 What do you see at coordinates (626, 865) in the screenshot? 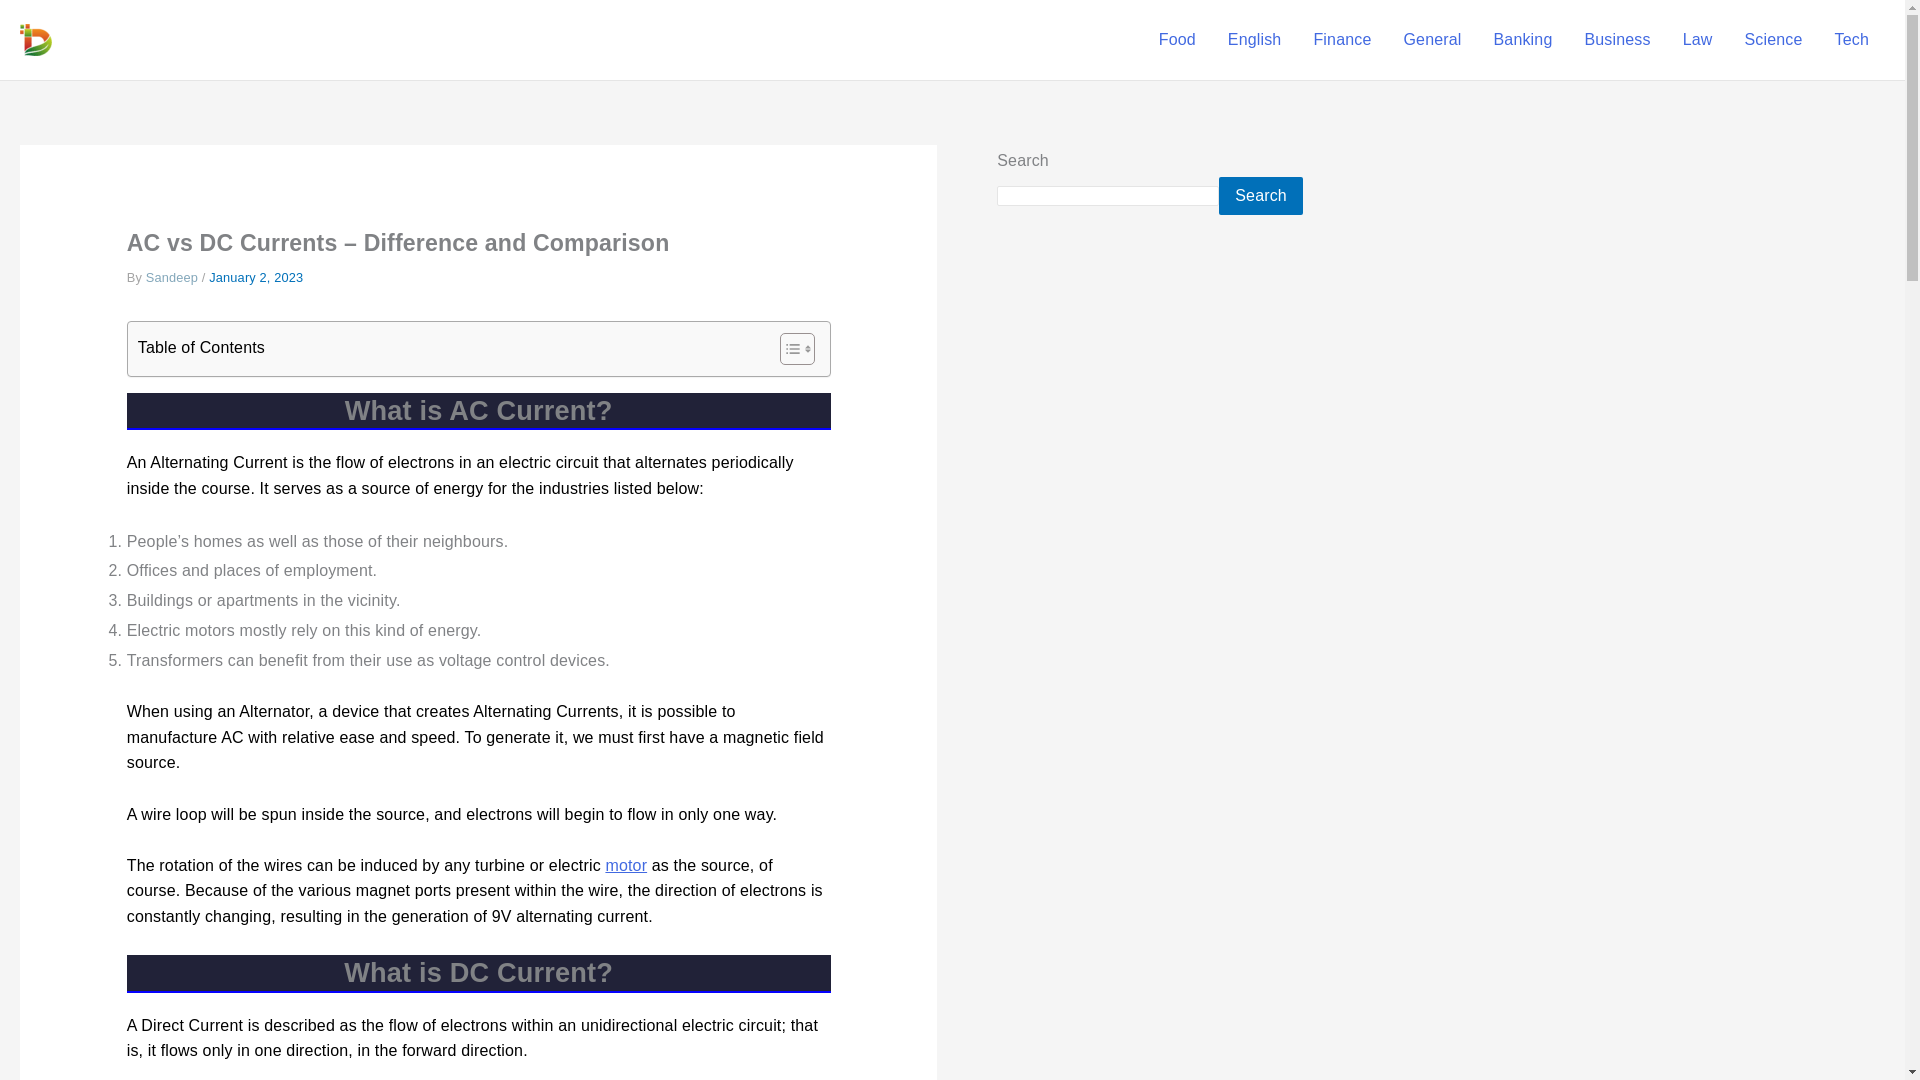
I see `motor` at bounding box center [626, 865].